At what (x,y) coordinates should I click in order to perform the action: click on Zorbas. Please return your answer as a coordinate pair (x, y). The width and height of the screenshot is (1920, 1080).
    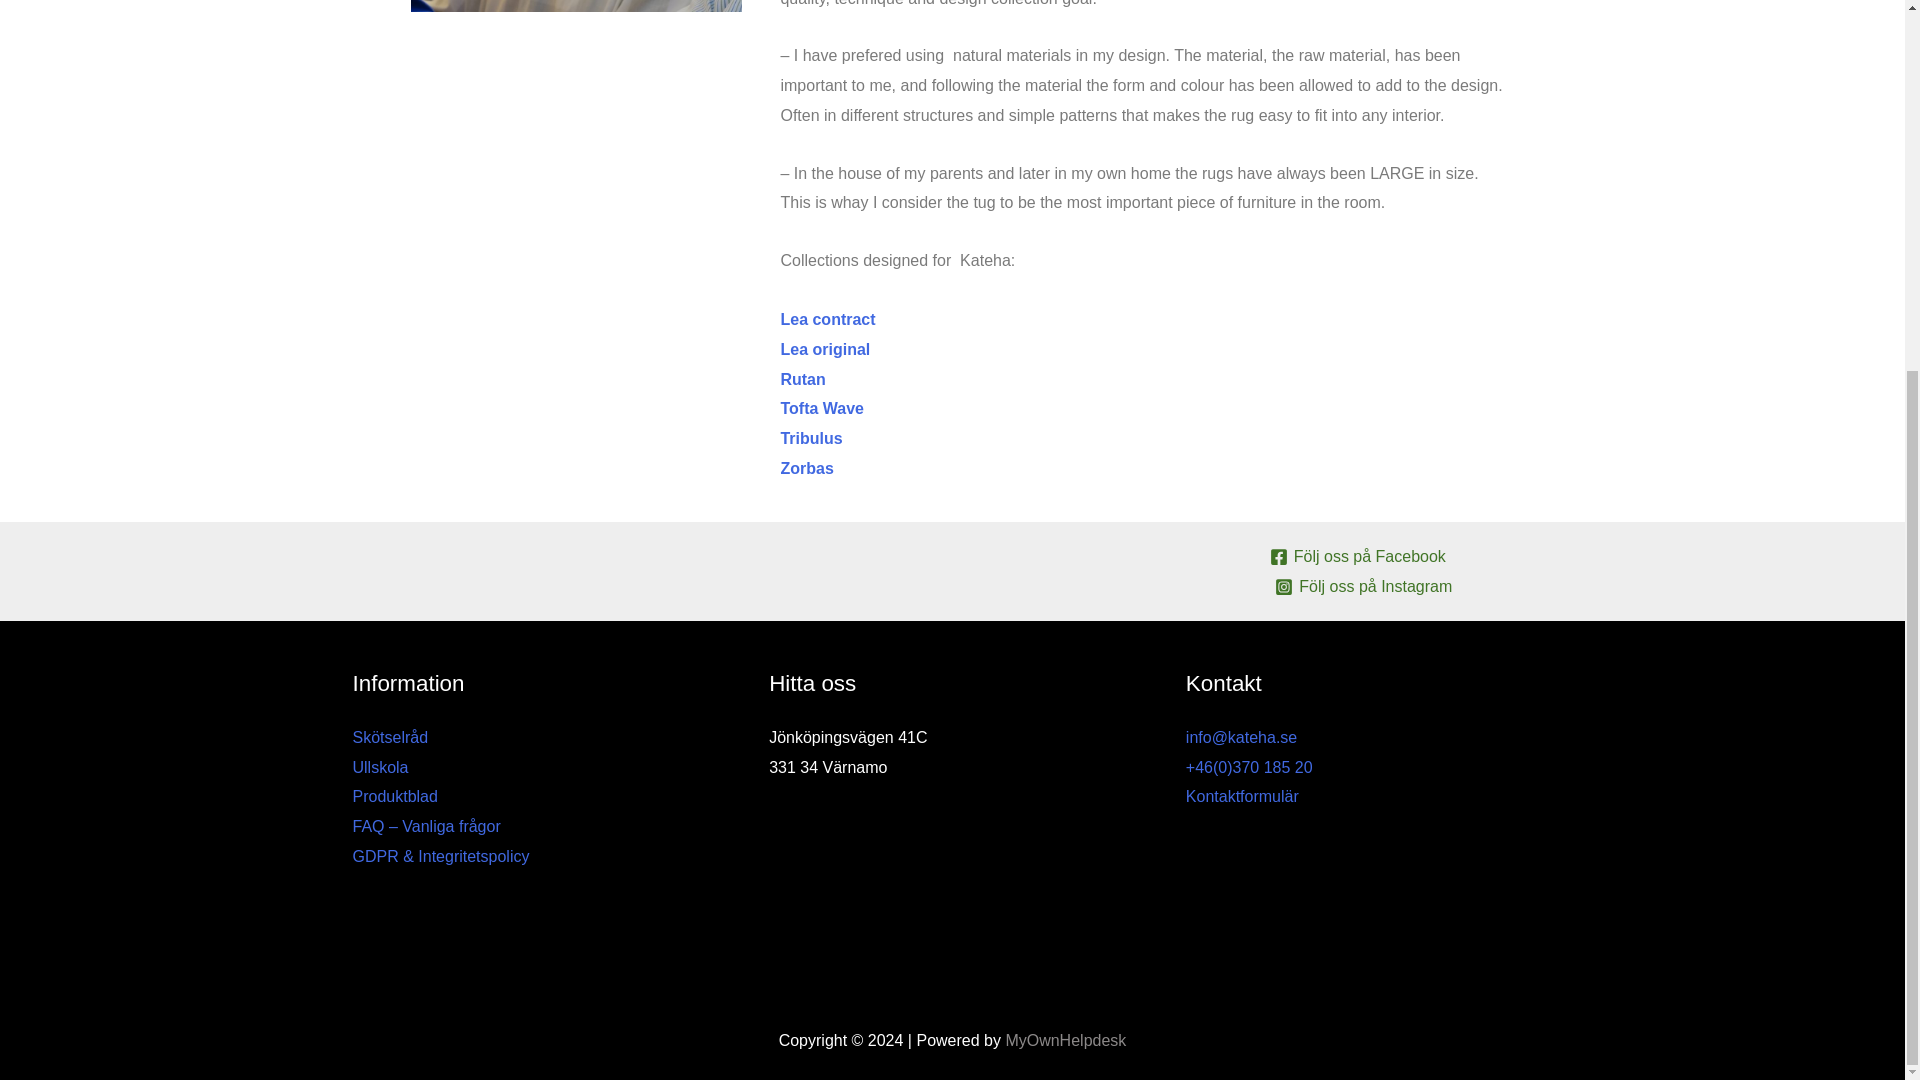
    Looking at the image, I should click on (806, 468).